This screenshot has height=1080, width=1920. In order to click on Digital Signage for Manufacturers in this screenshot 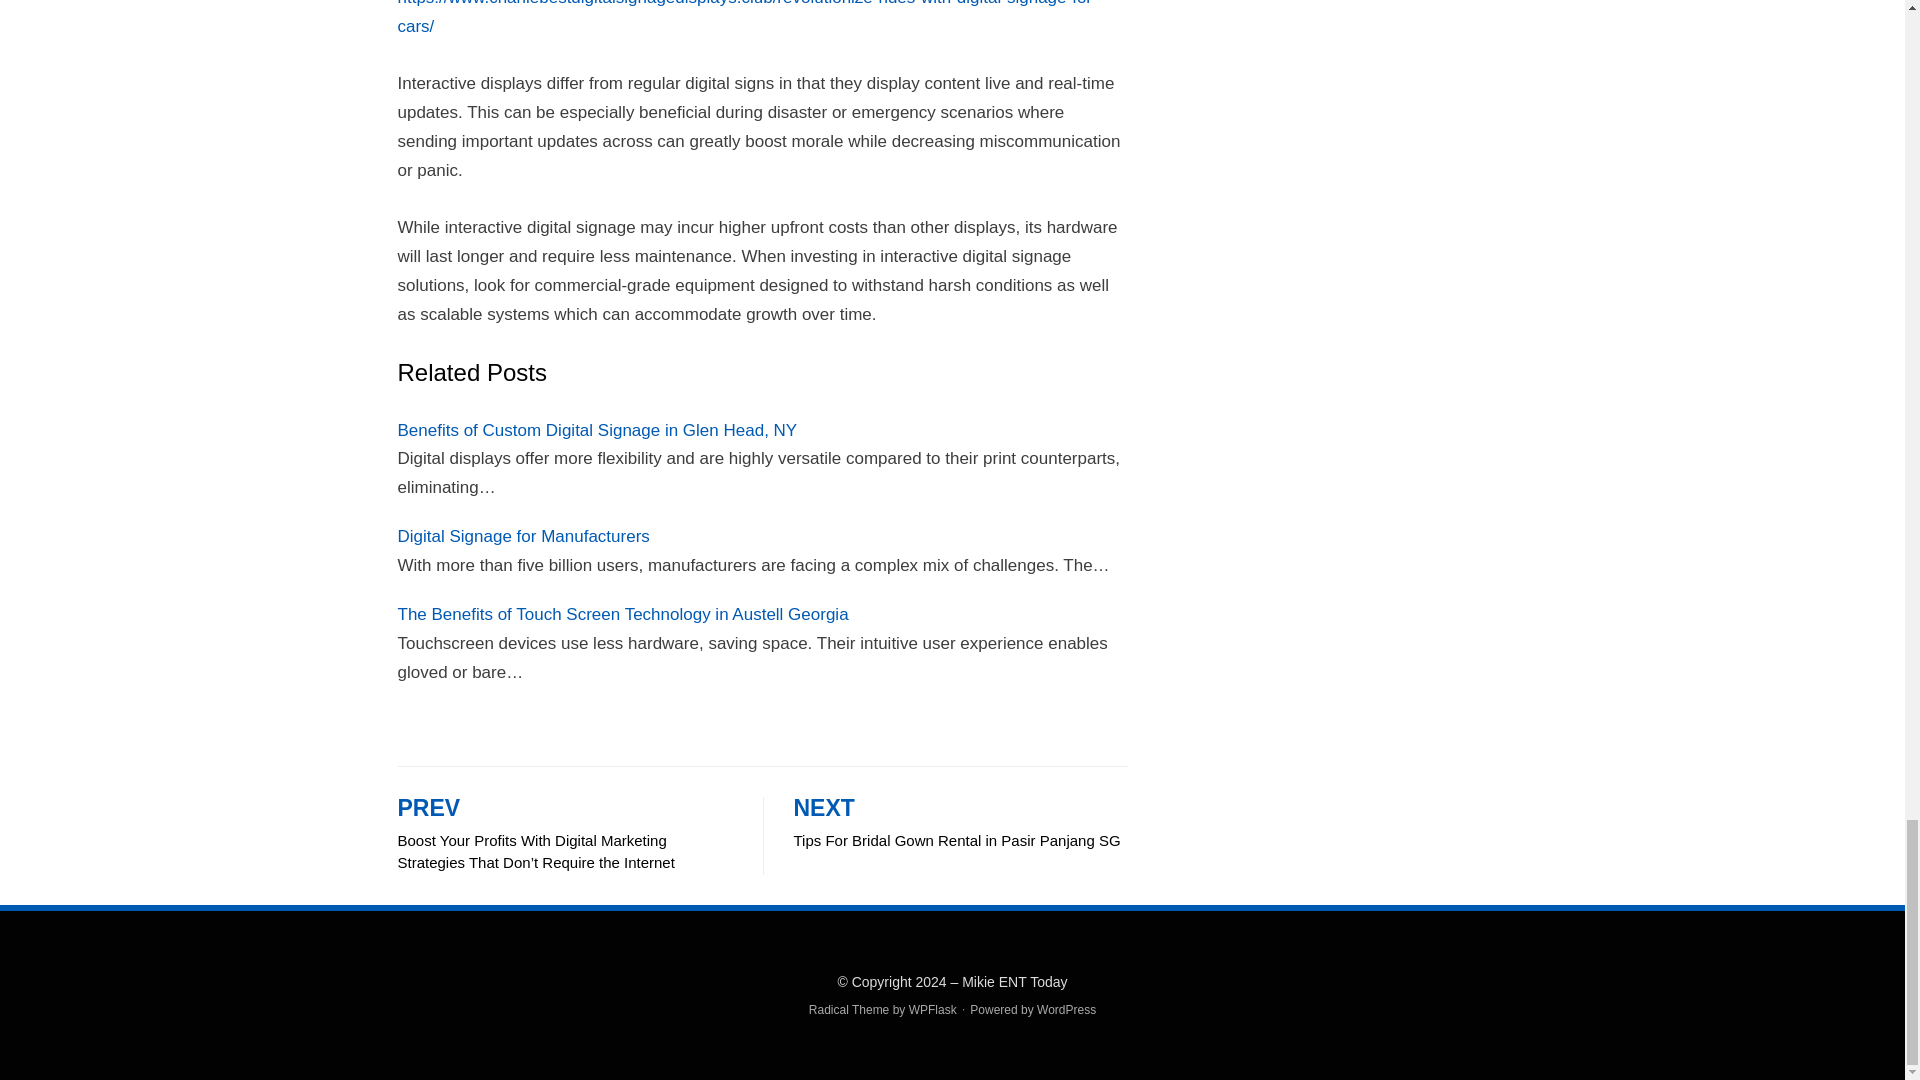, I will do `click(524, 536)`.